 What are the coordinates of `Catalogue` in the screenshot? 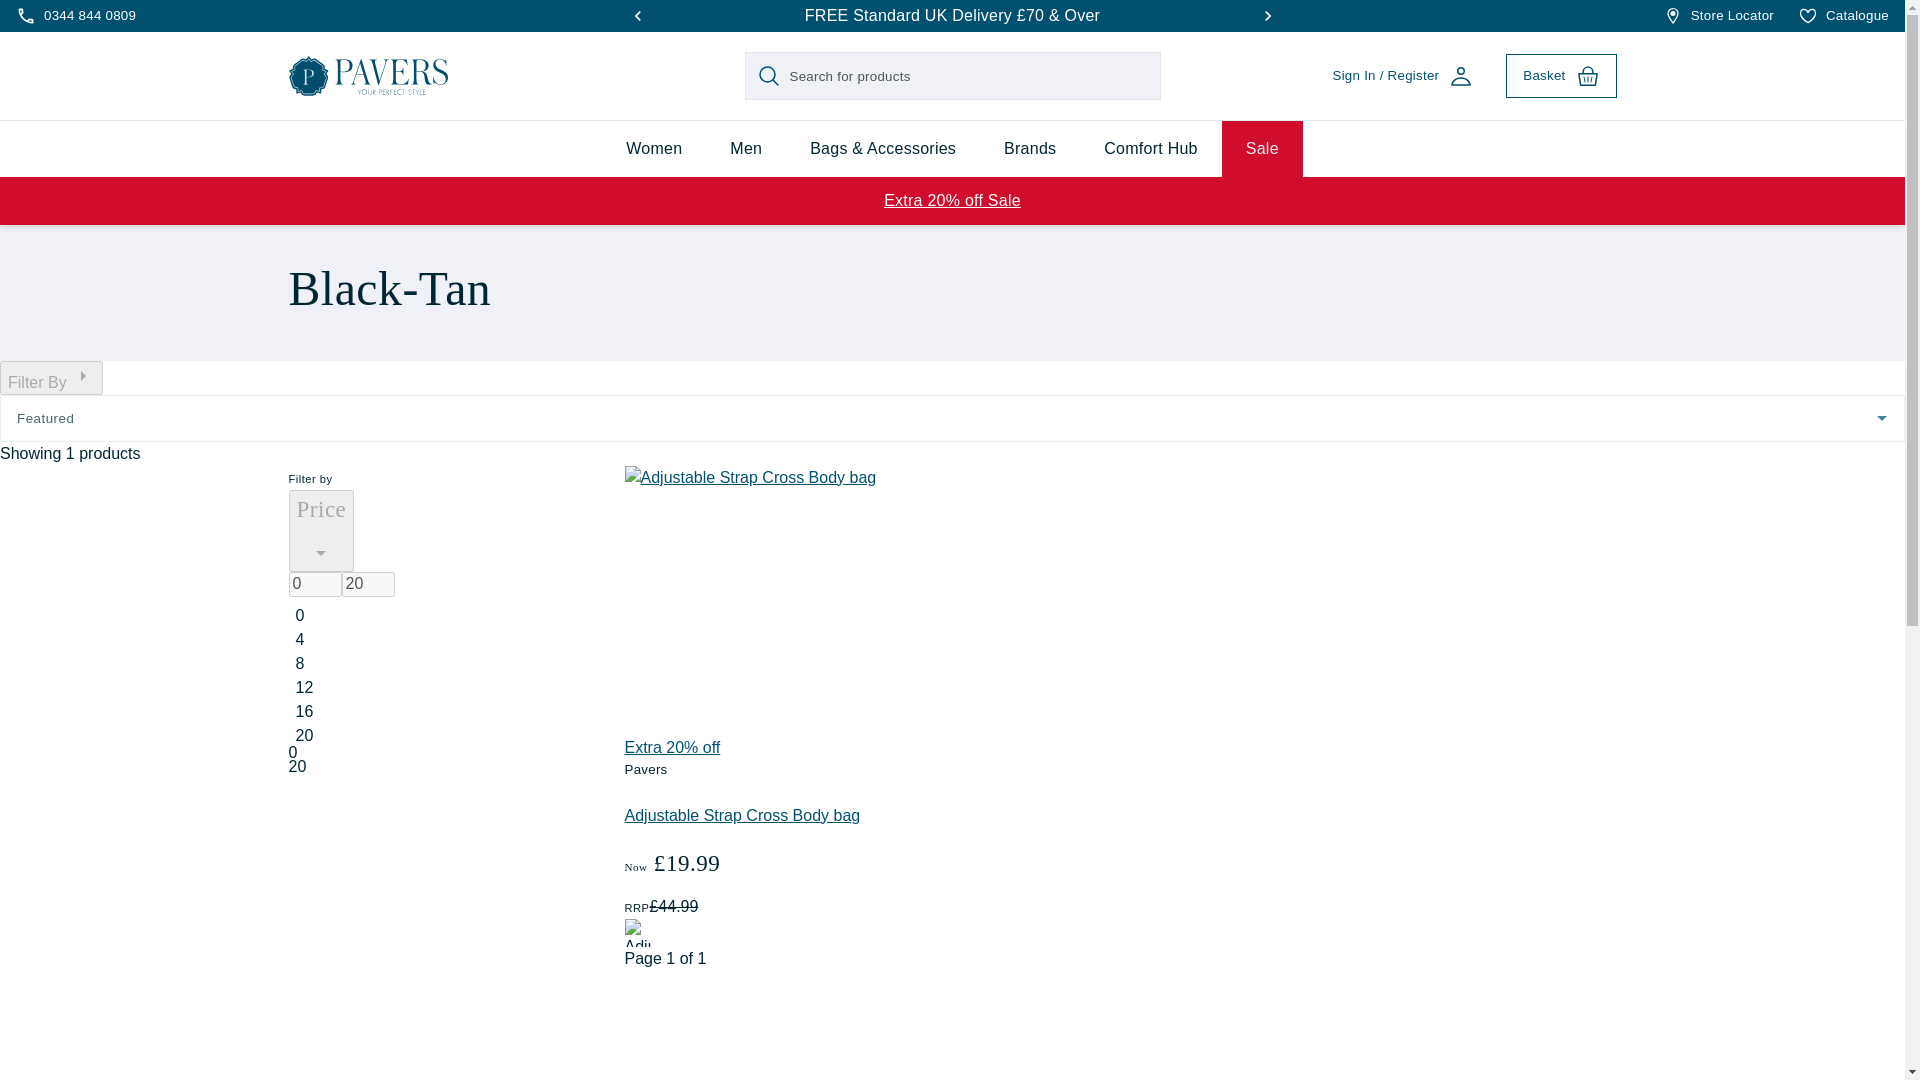 It's located at (1843, 16).